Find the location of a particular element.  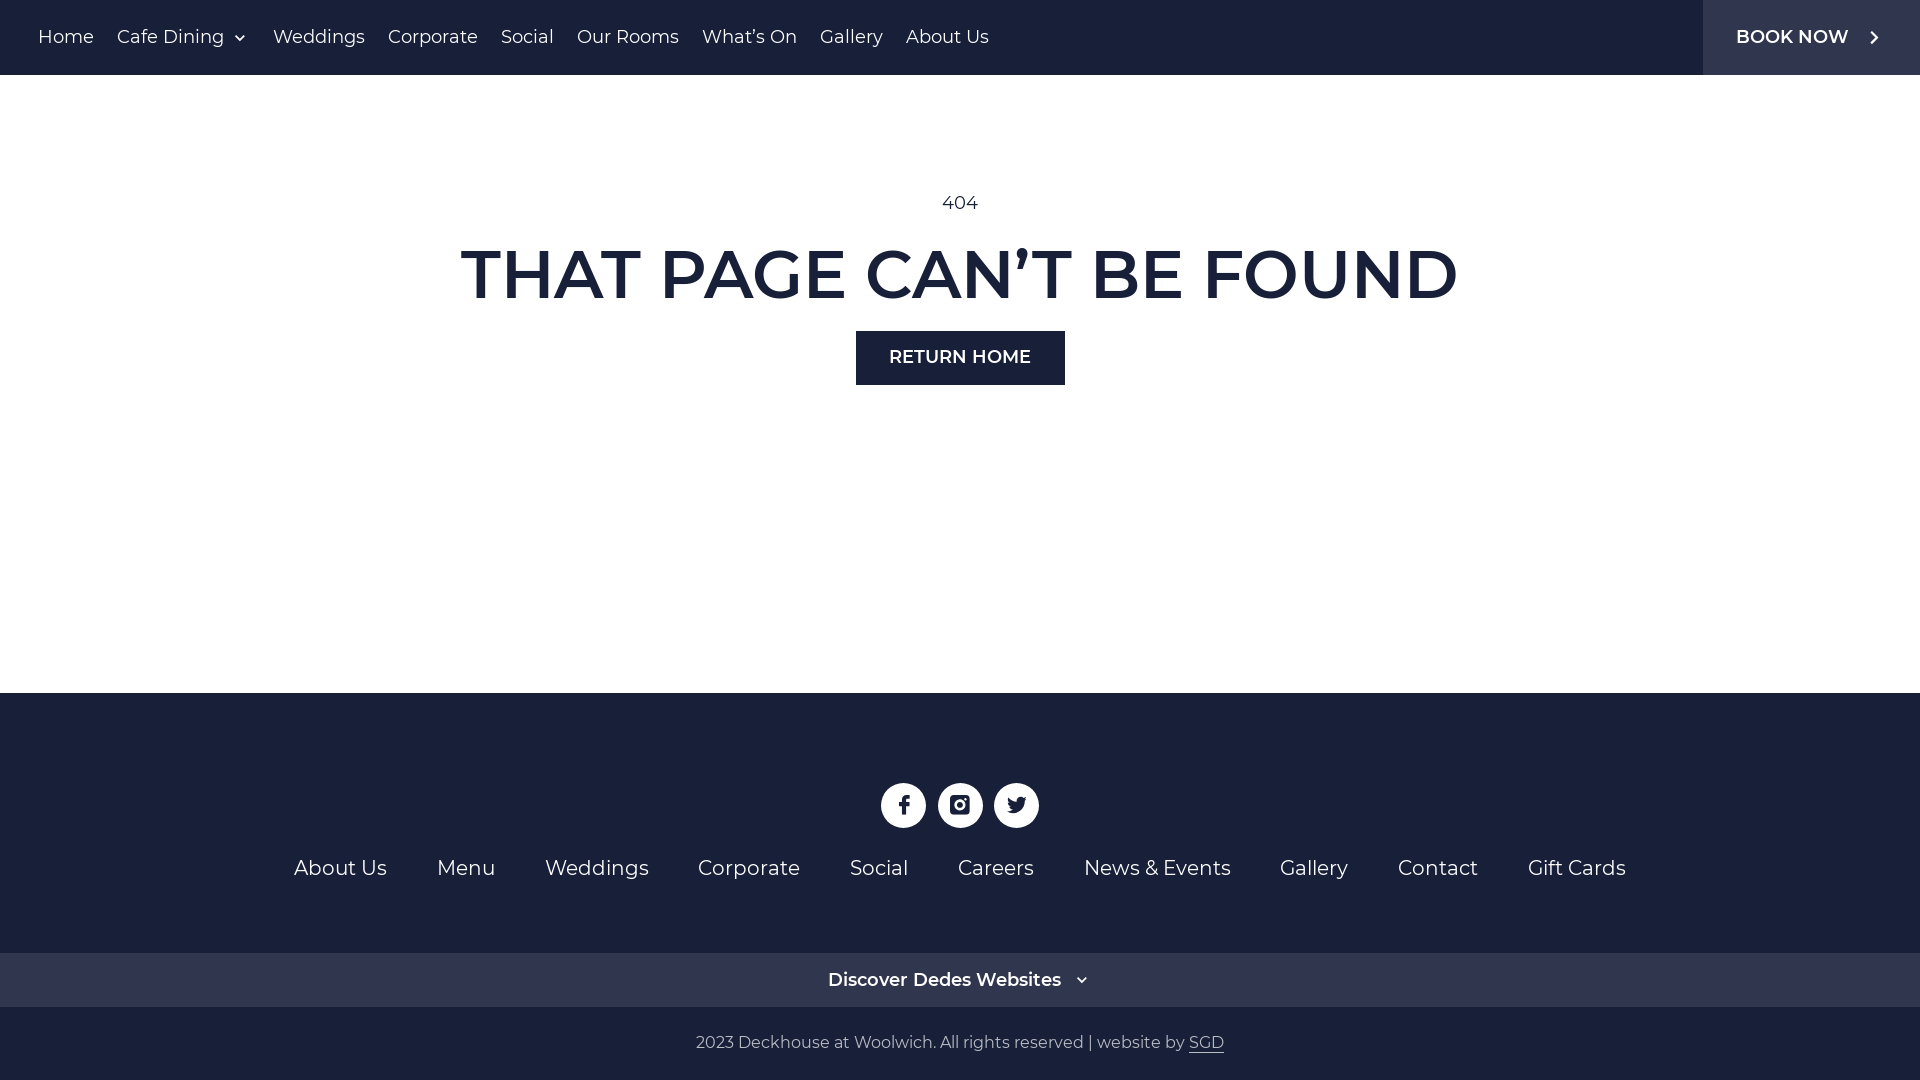

Gift Cards is located at coordinates (1577, 868).